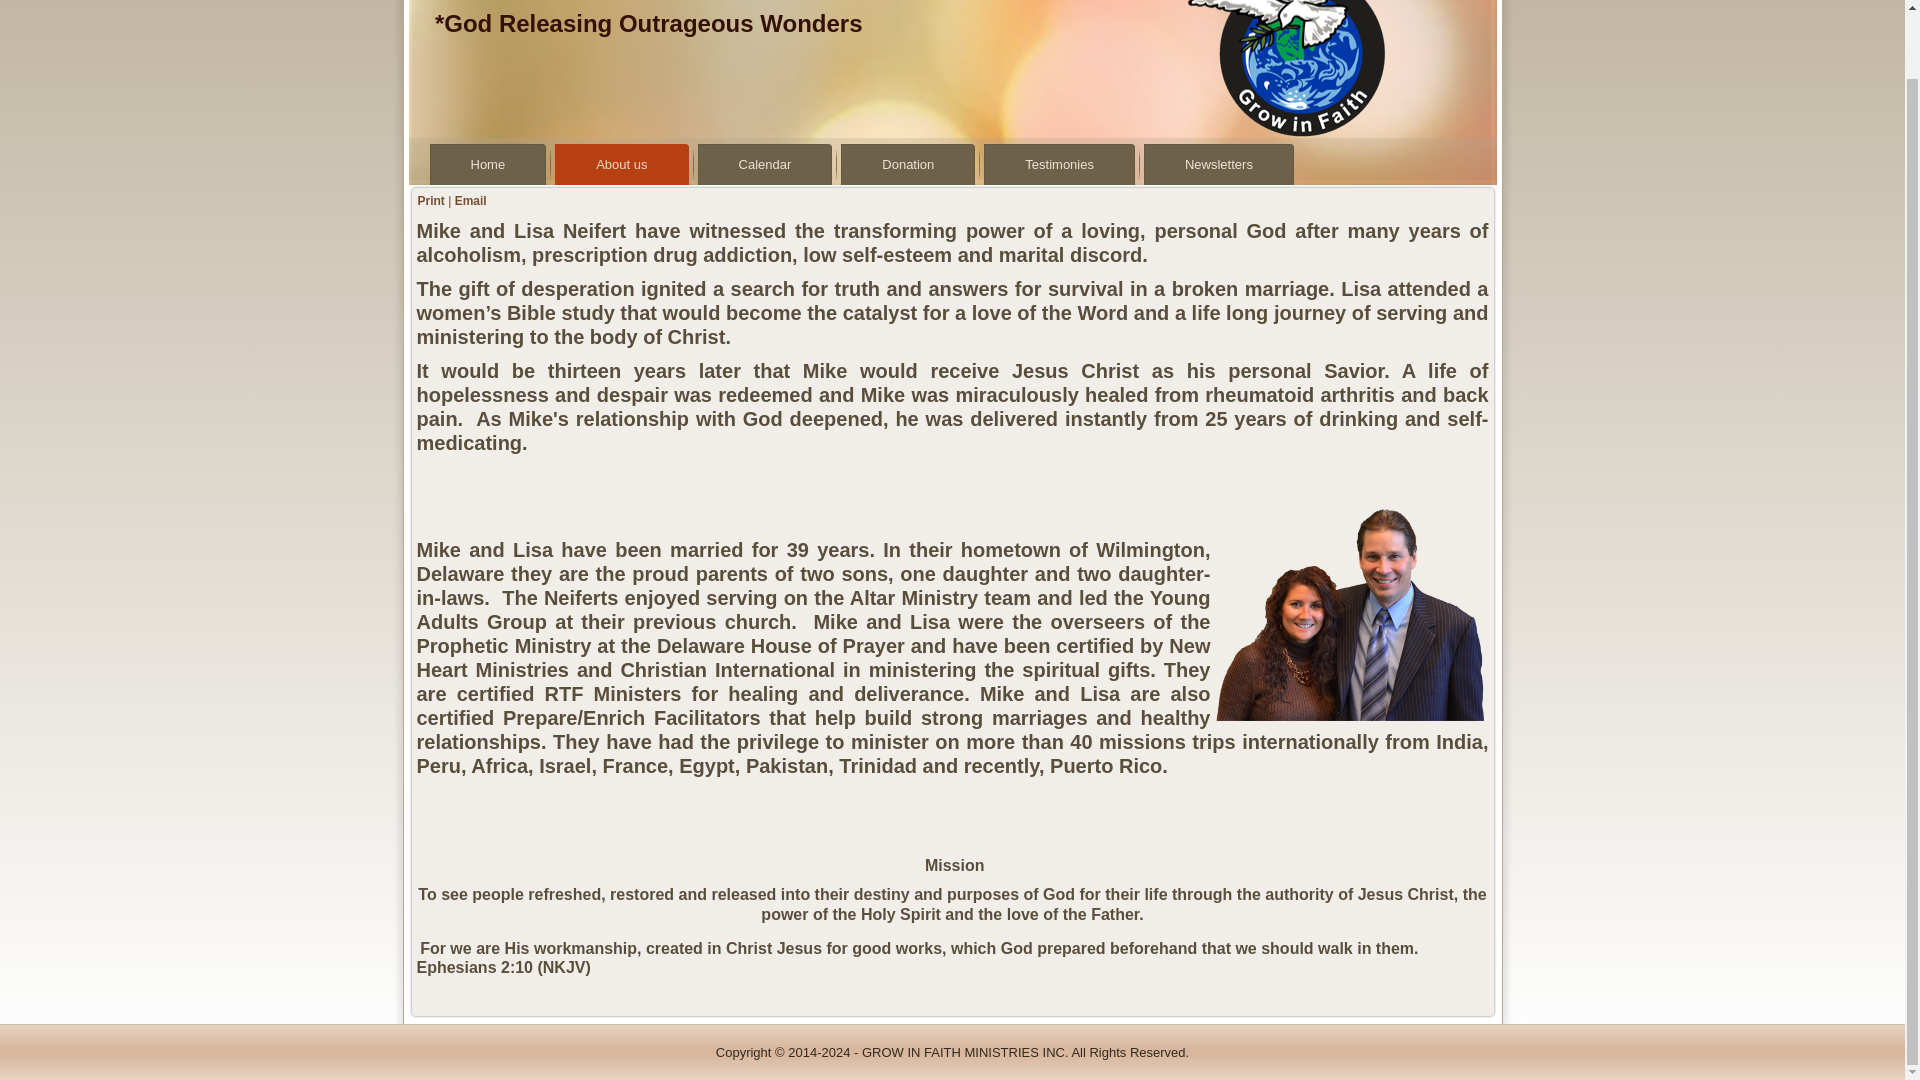 The height and width of the screenshot is (1080, 1920). I want to click on Home, so click(488, 164).